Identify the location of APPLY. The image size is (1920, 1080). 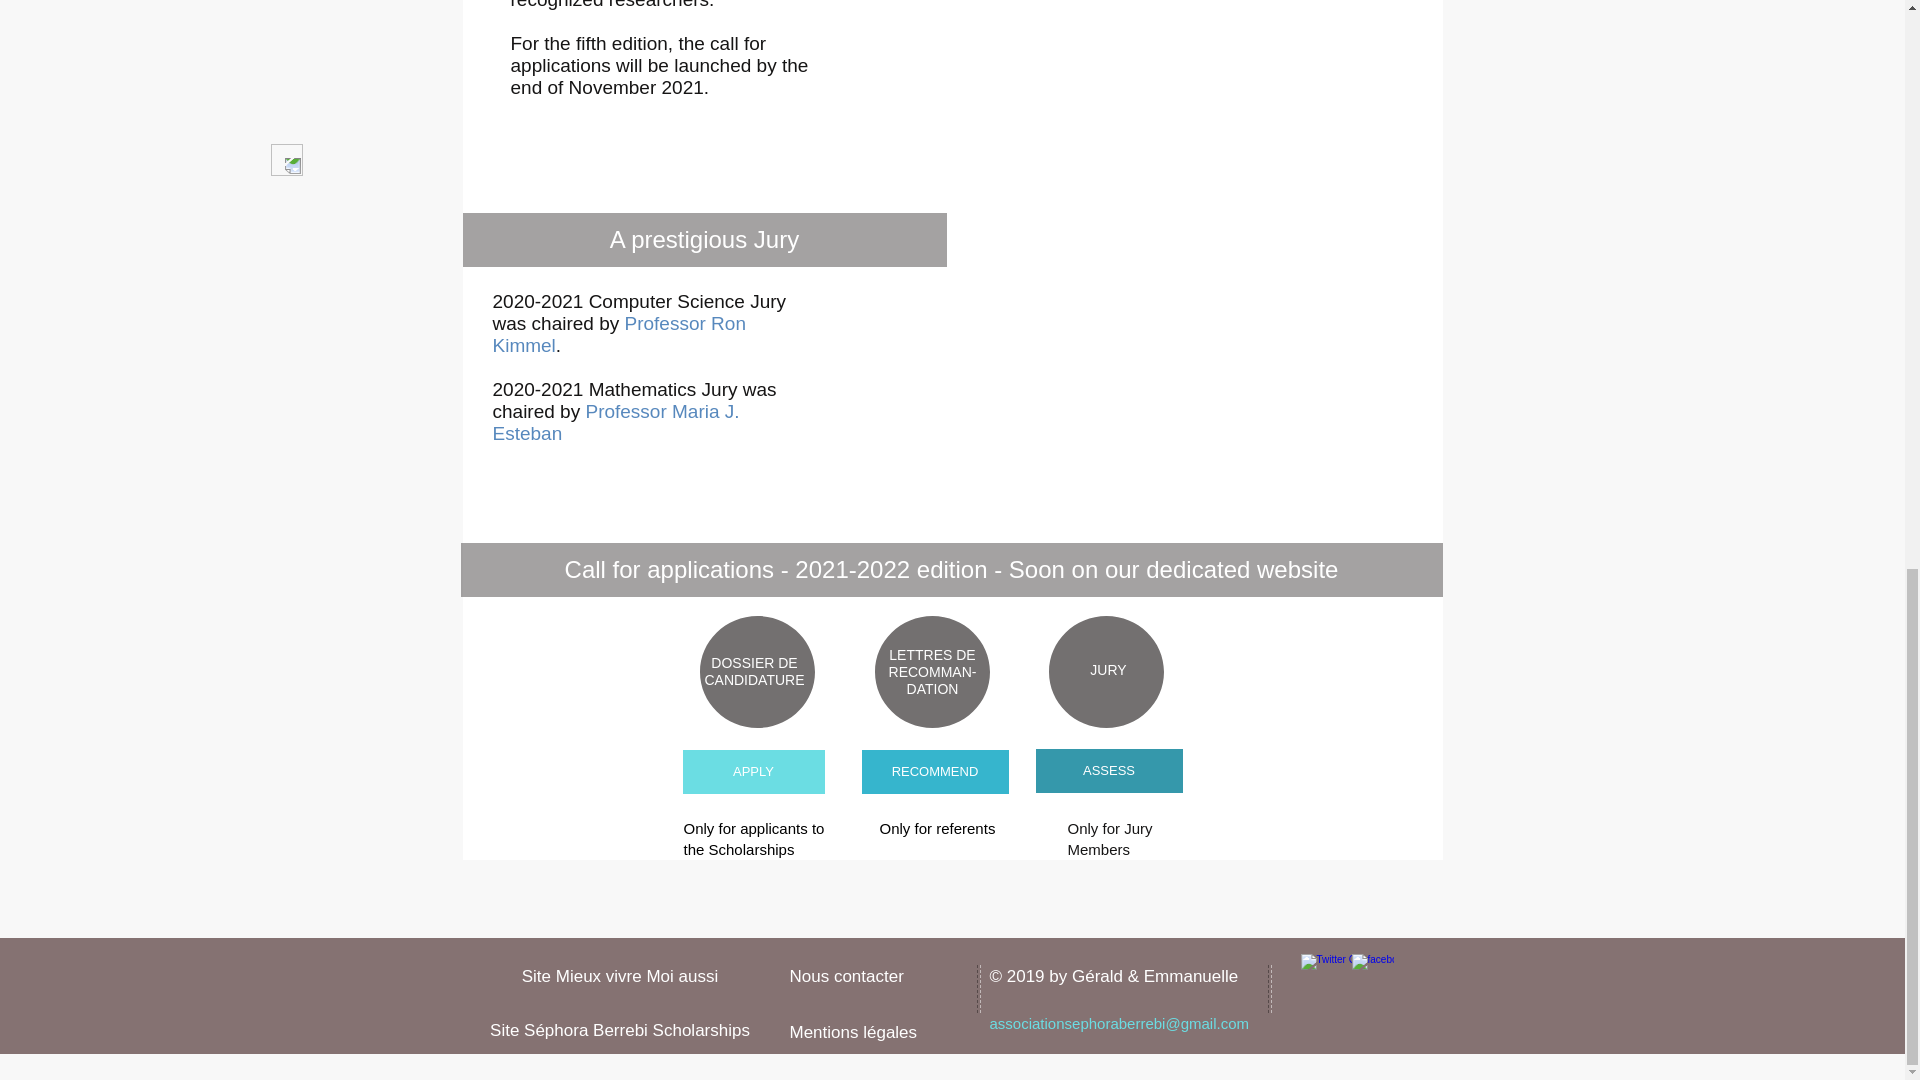
(752, 771).